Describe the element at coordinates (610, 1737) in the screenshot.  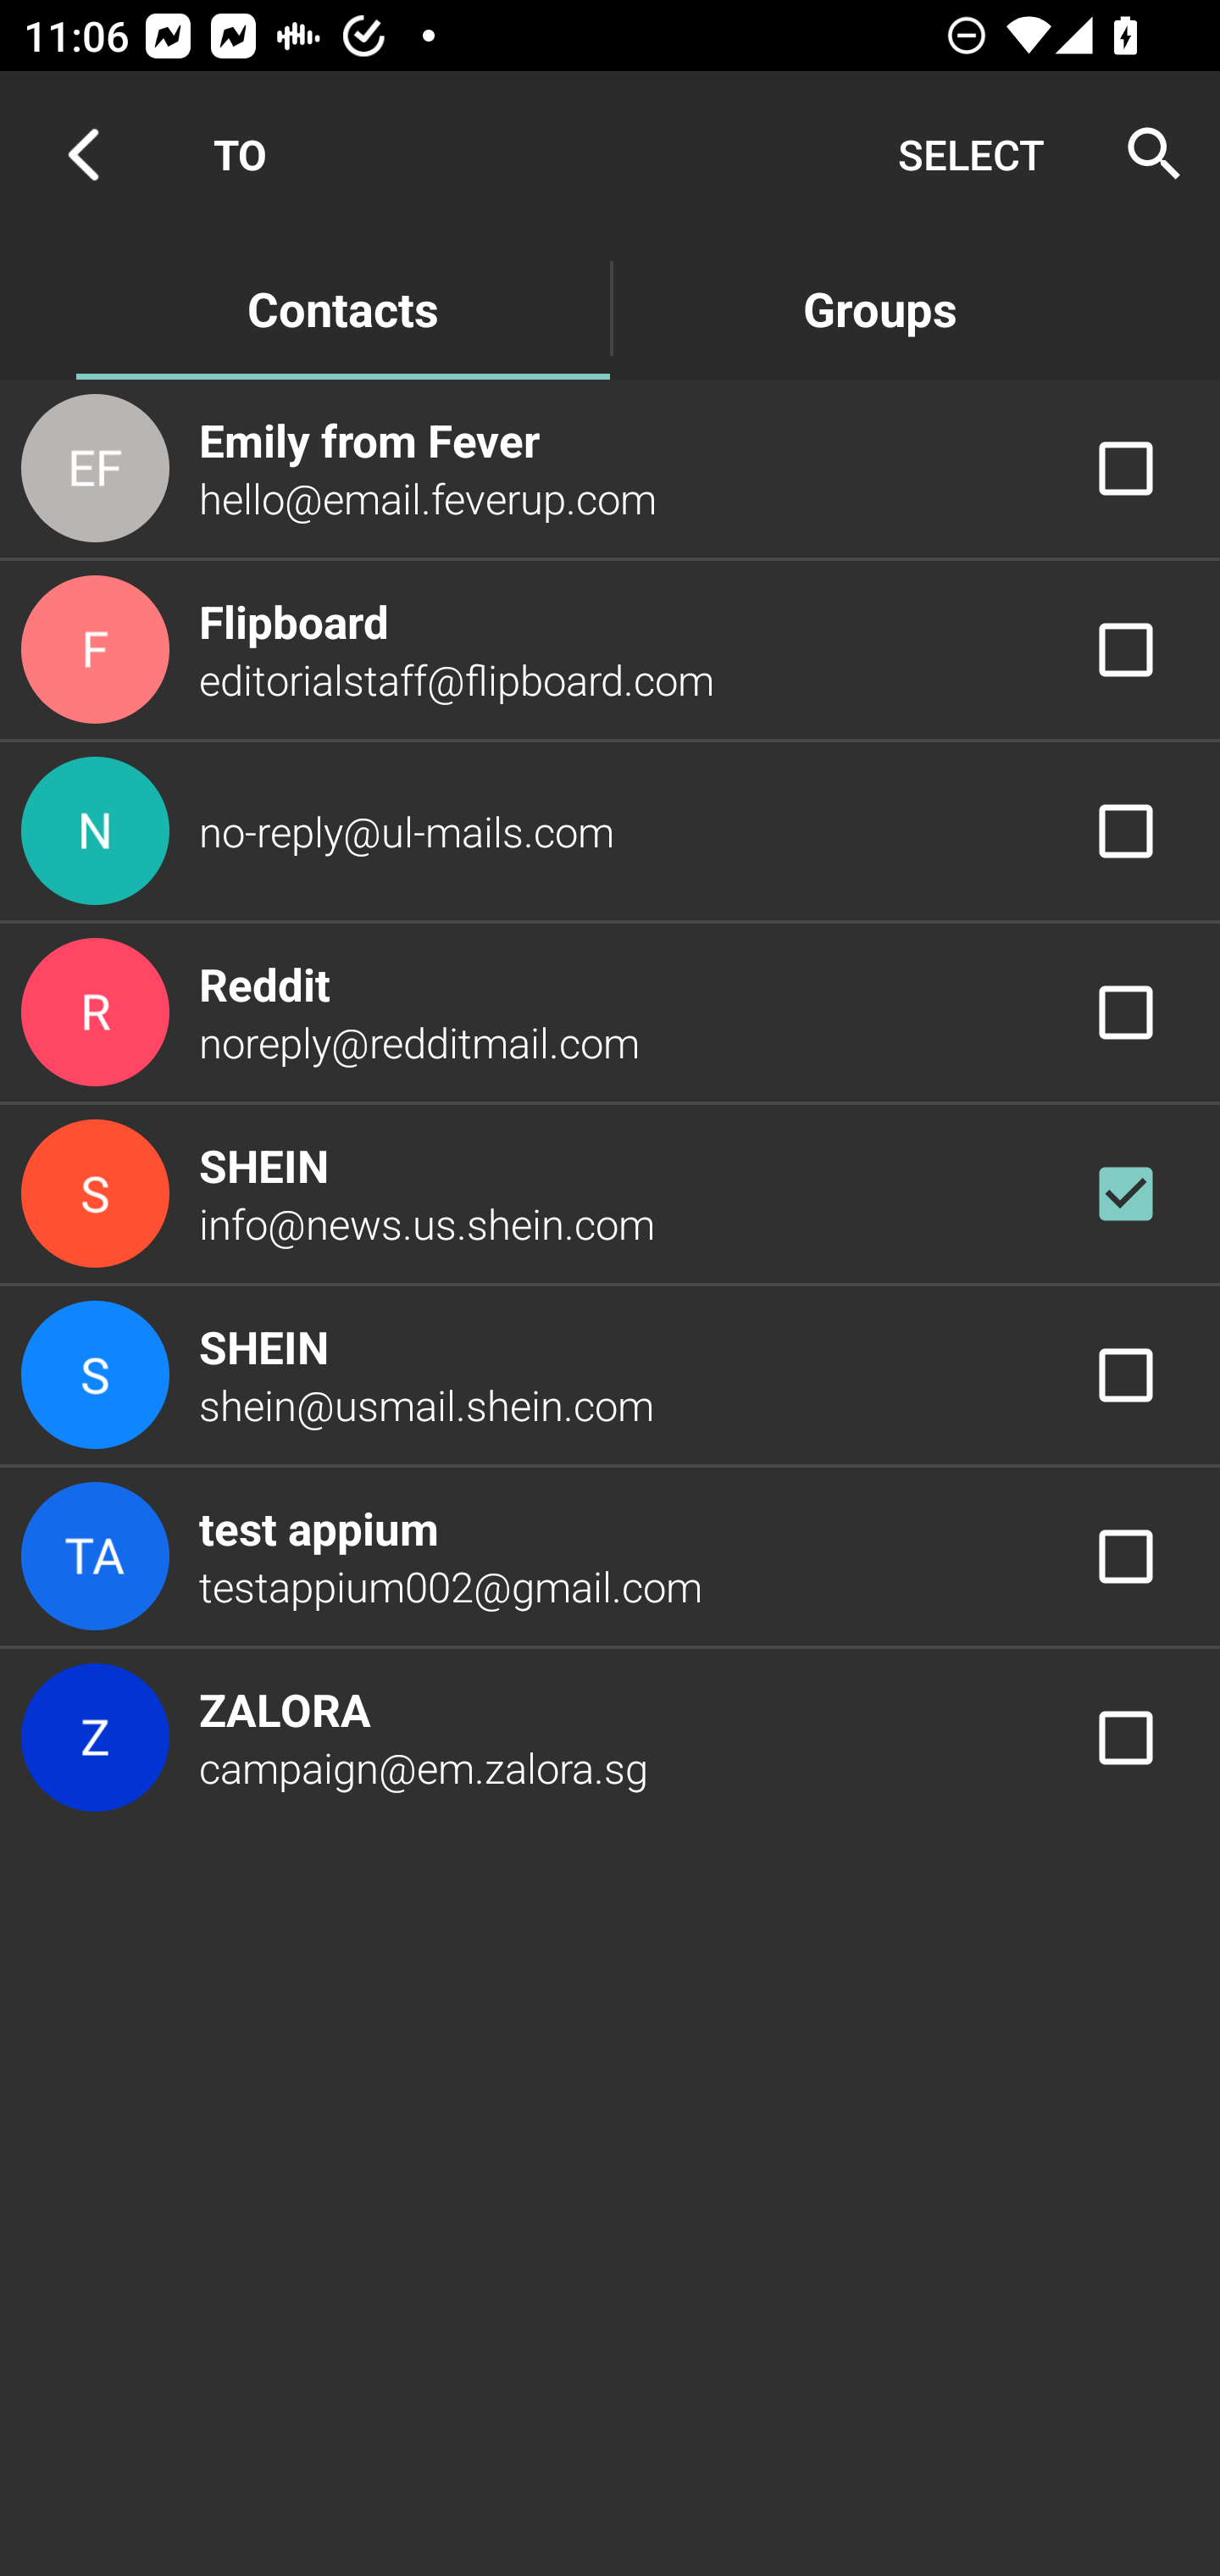
I see `ZALORA campaign@em.zalora.sg` at that location.